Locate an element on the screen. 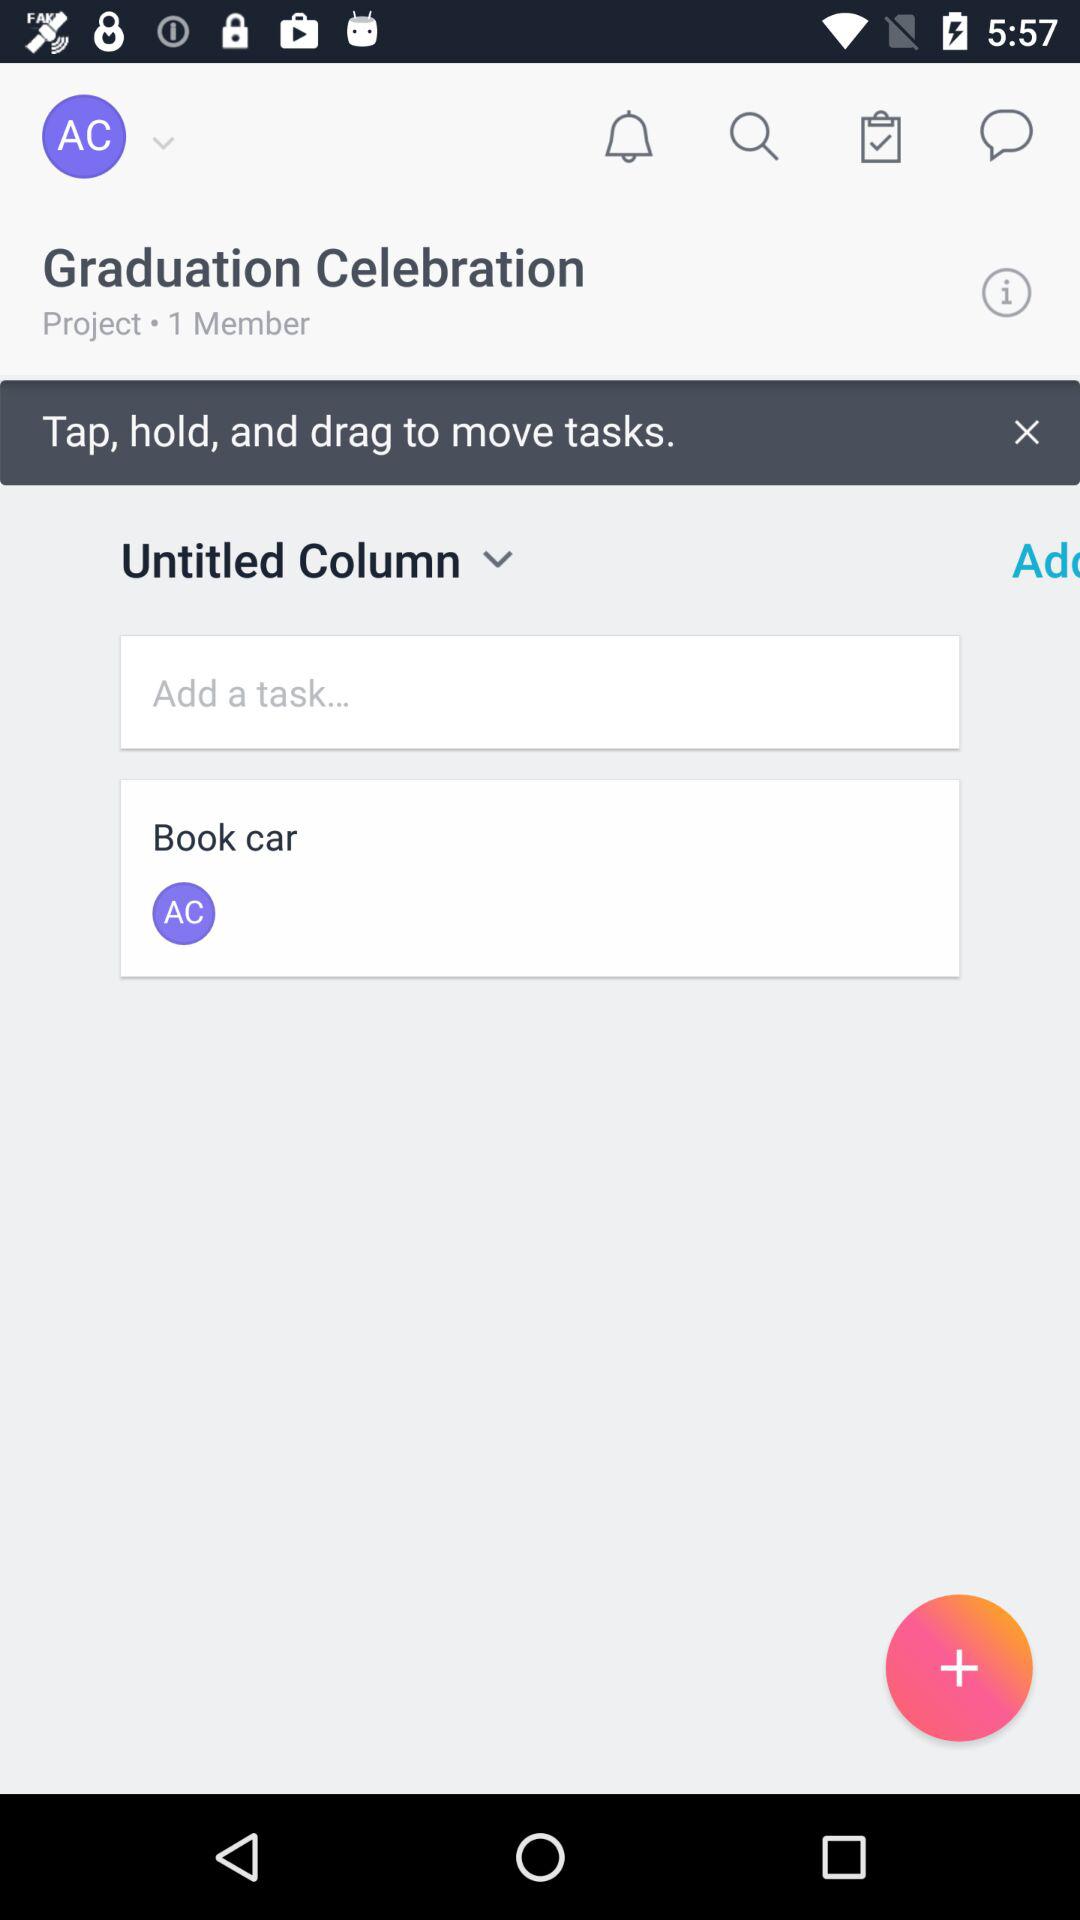  tap icon next to graduation celebration is located at coordinates (1006, 292).